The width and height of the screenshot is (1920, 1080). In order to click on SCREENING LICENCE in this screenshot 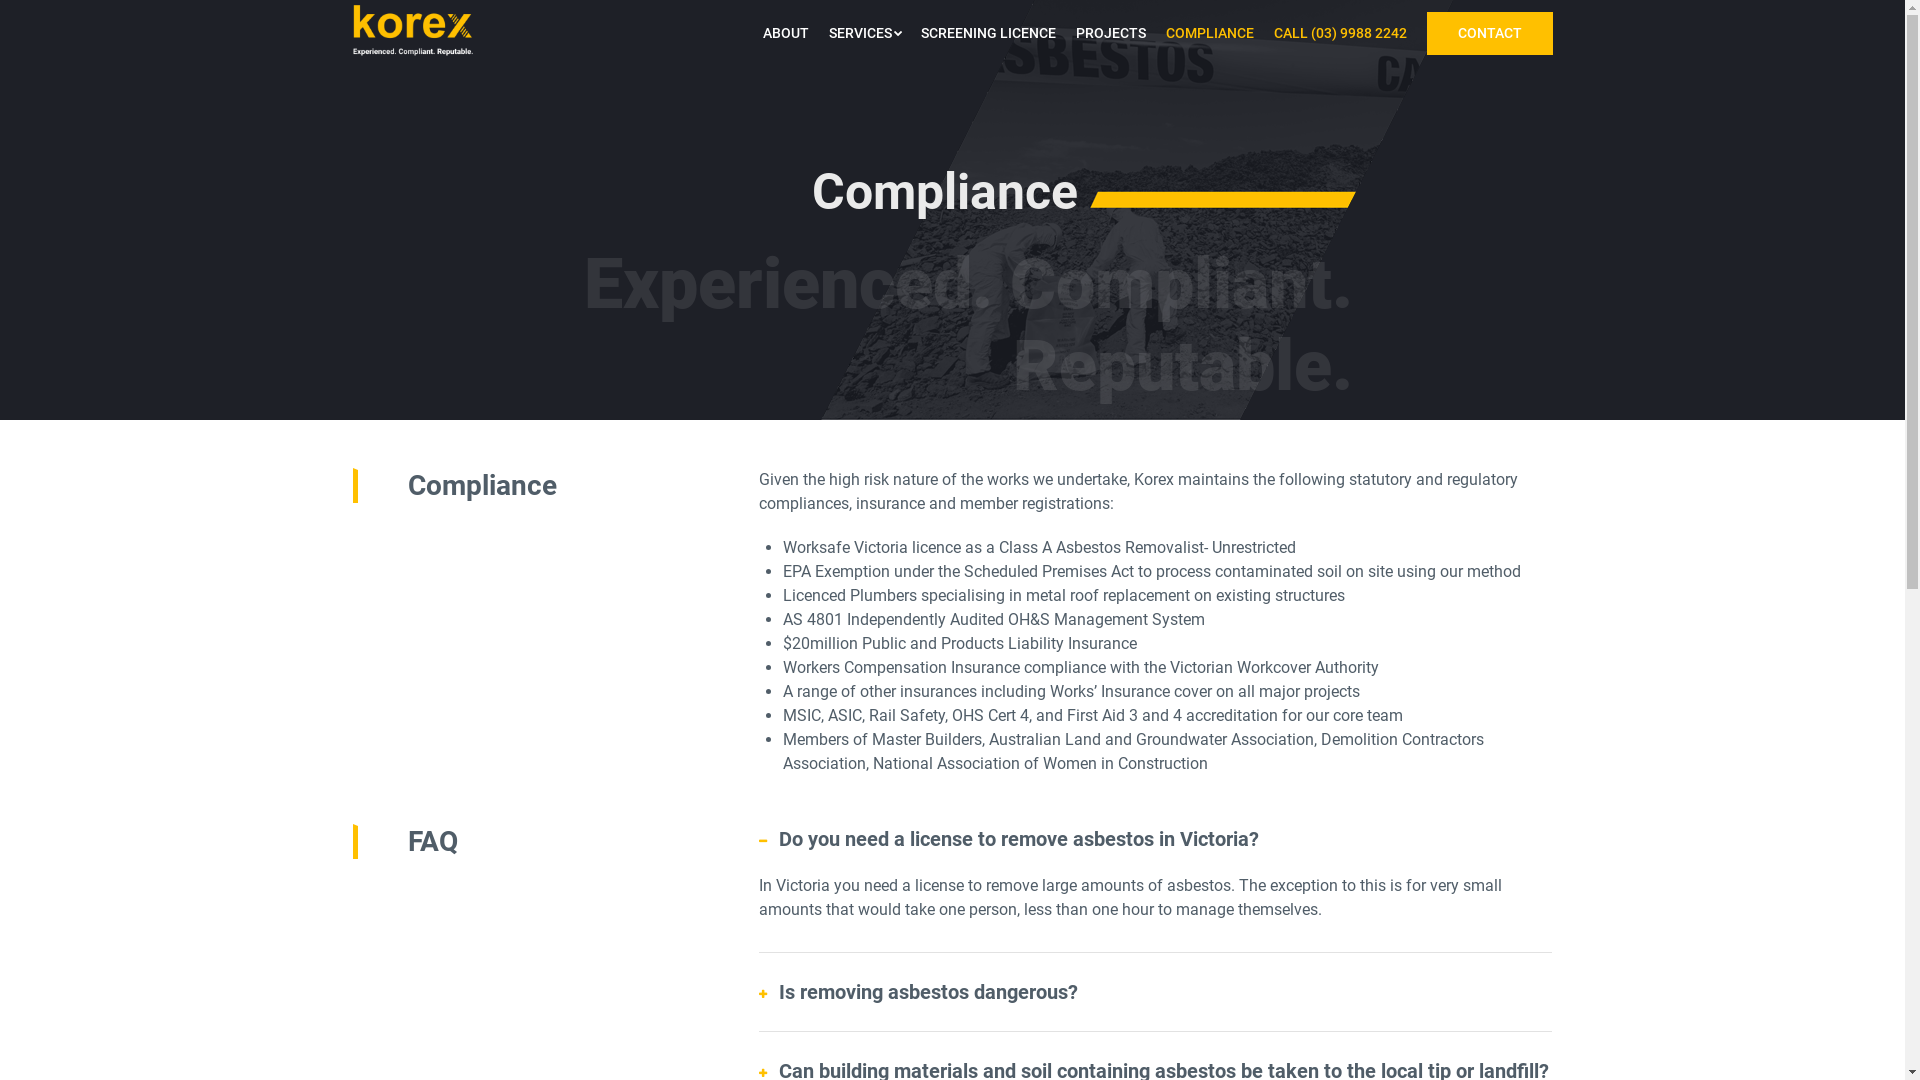, I will do `click(988, 34)`.